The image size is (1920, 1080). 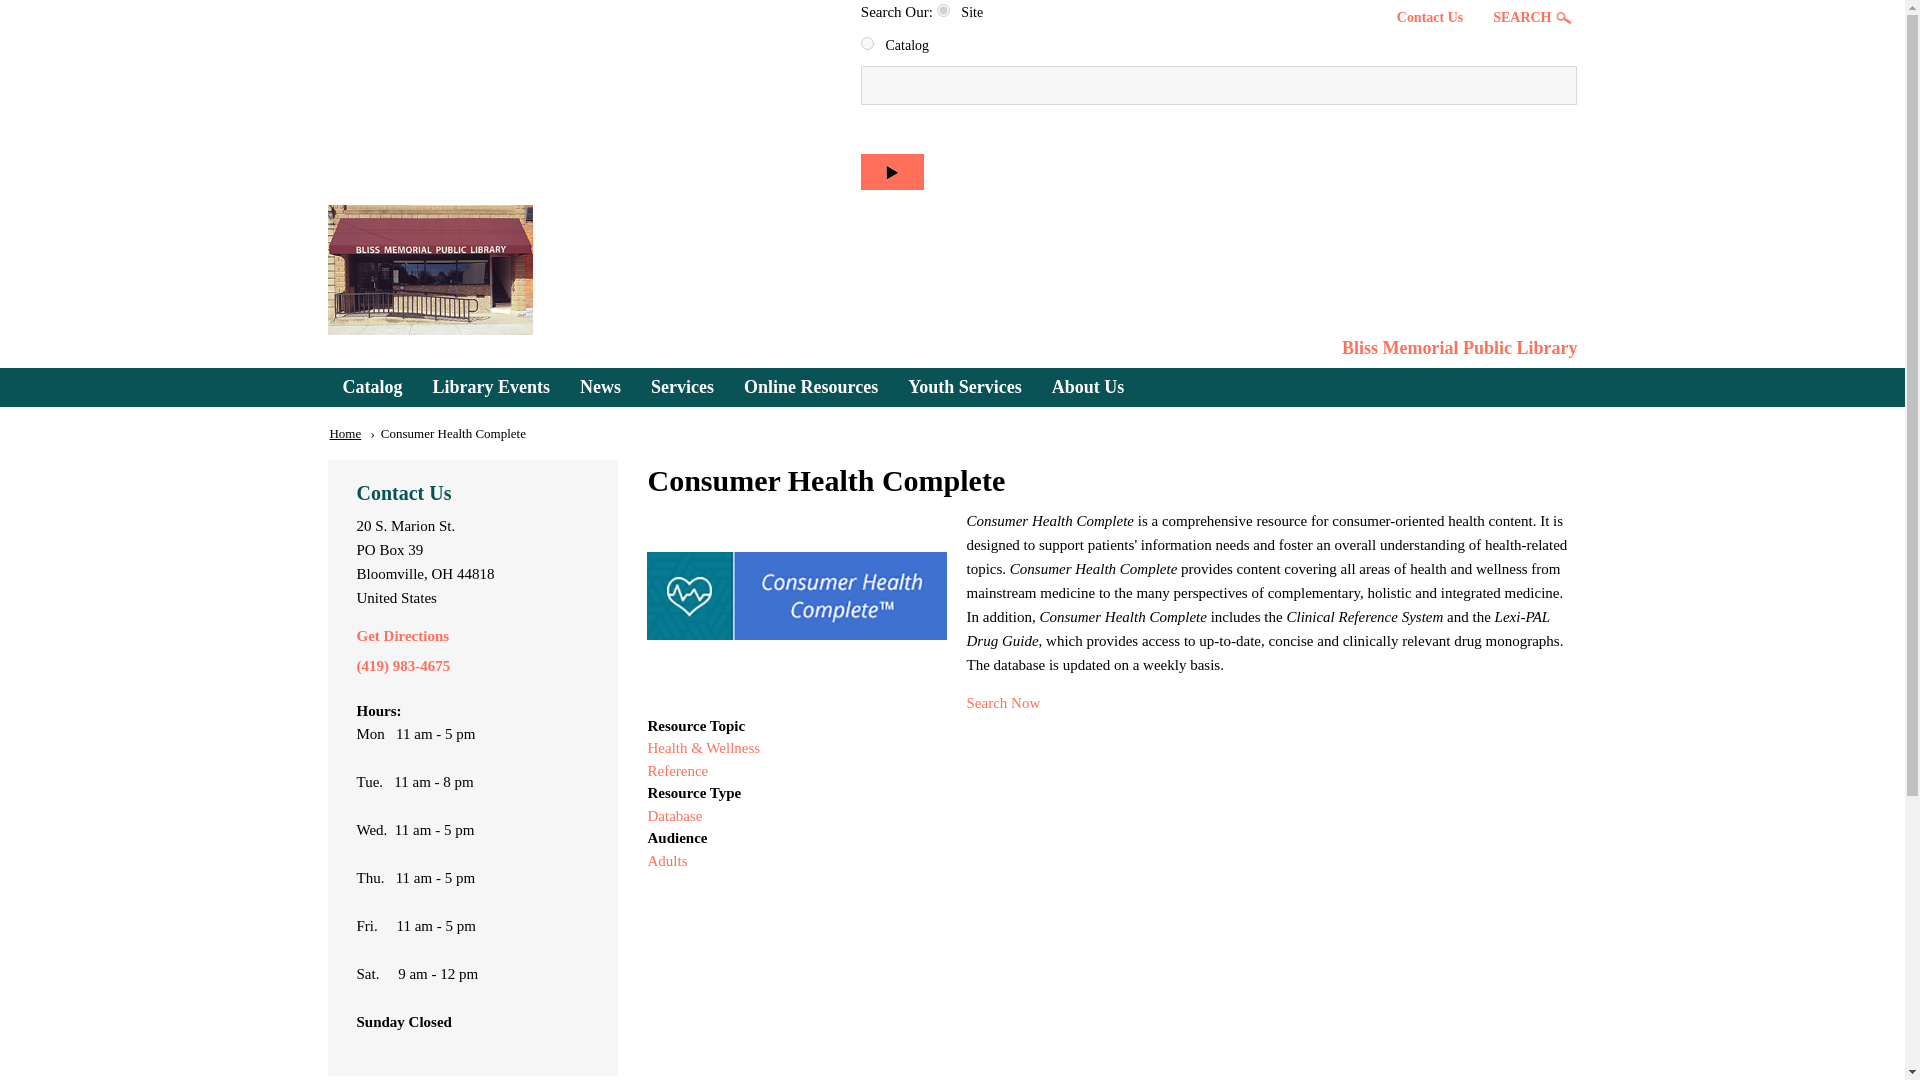 What do you see at coordinates (866, 42) in the screenshot?
I see `catalog-search` at bounding box center [866, 42].